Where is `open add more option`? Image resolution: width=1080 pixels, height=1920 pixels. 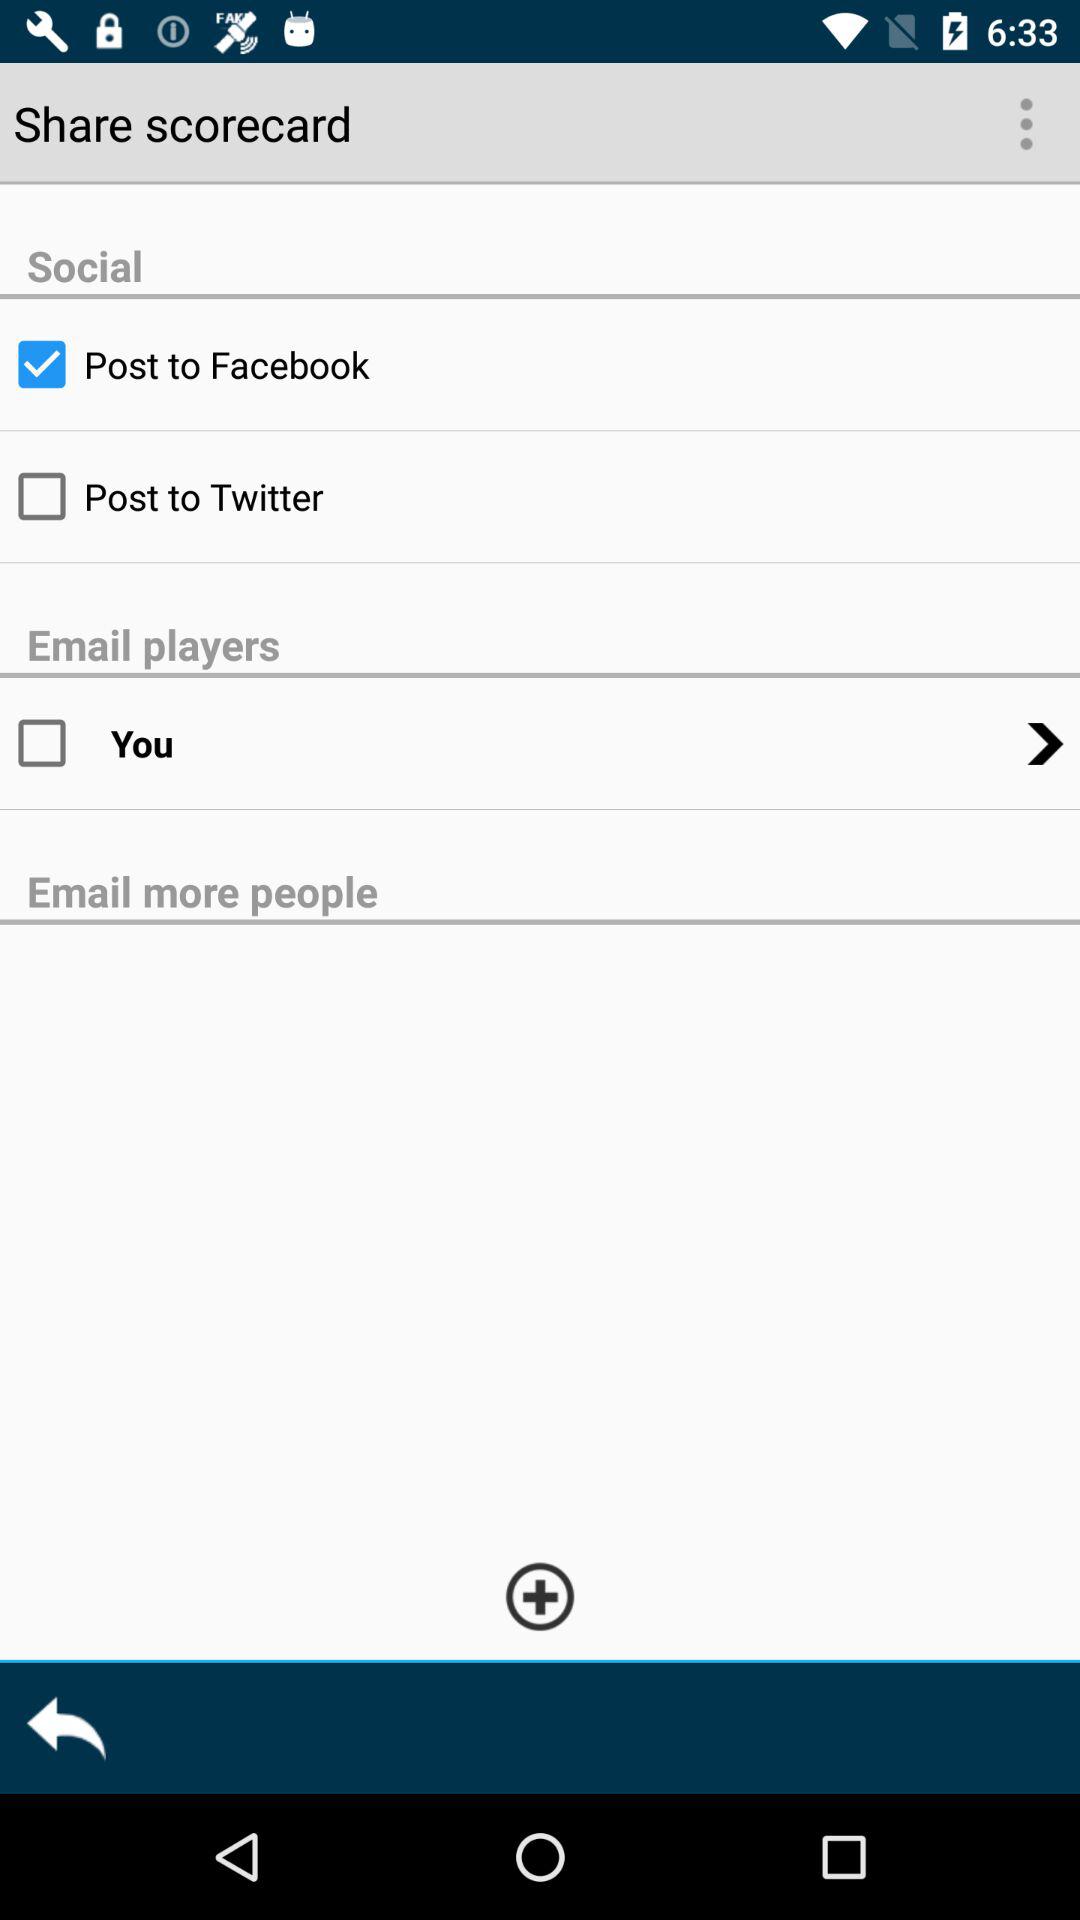 open add more option is located at coordinates (540, 1596).